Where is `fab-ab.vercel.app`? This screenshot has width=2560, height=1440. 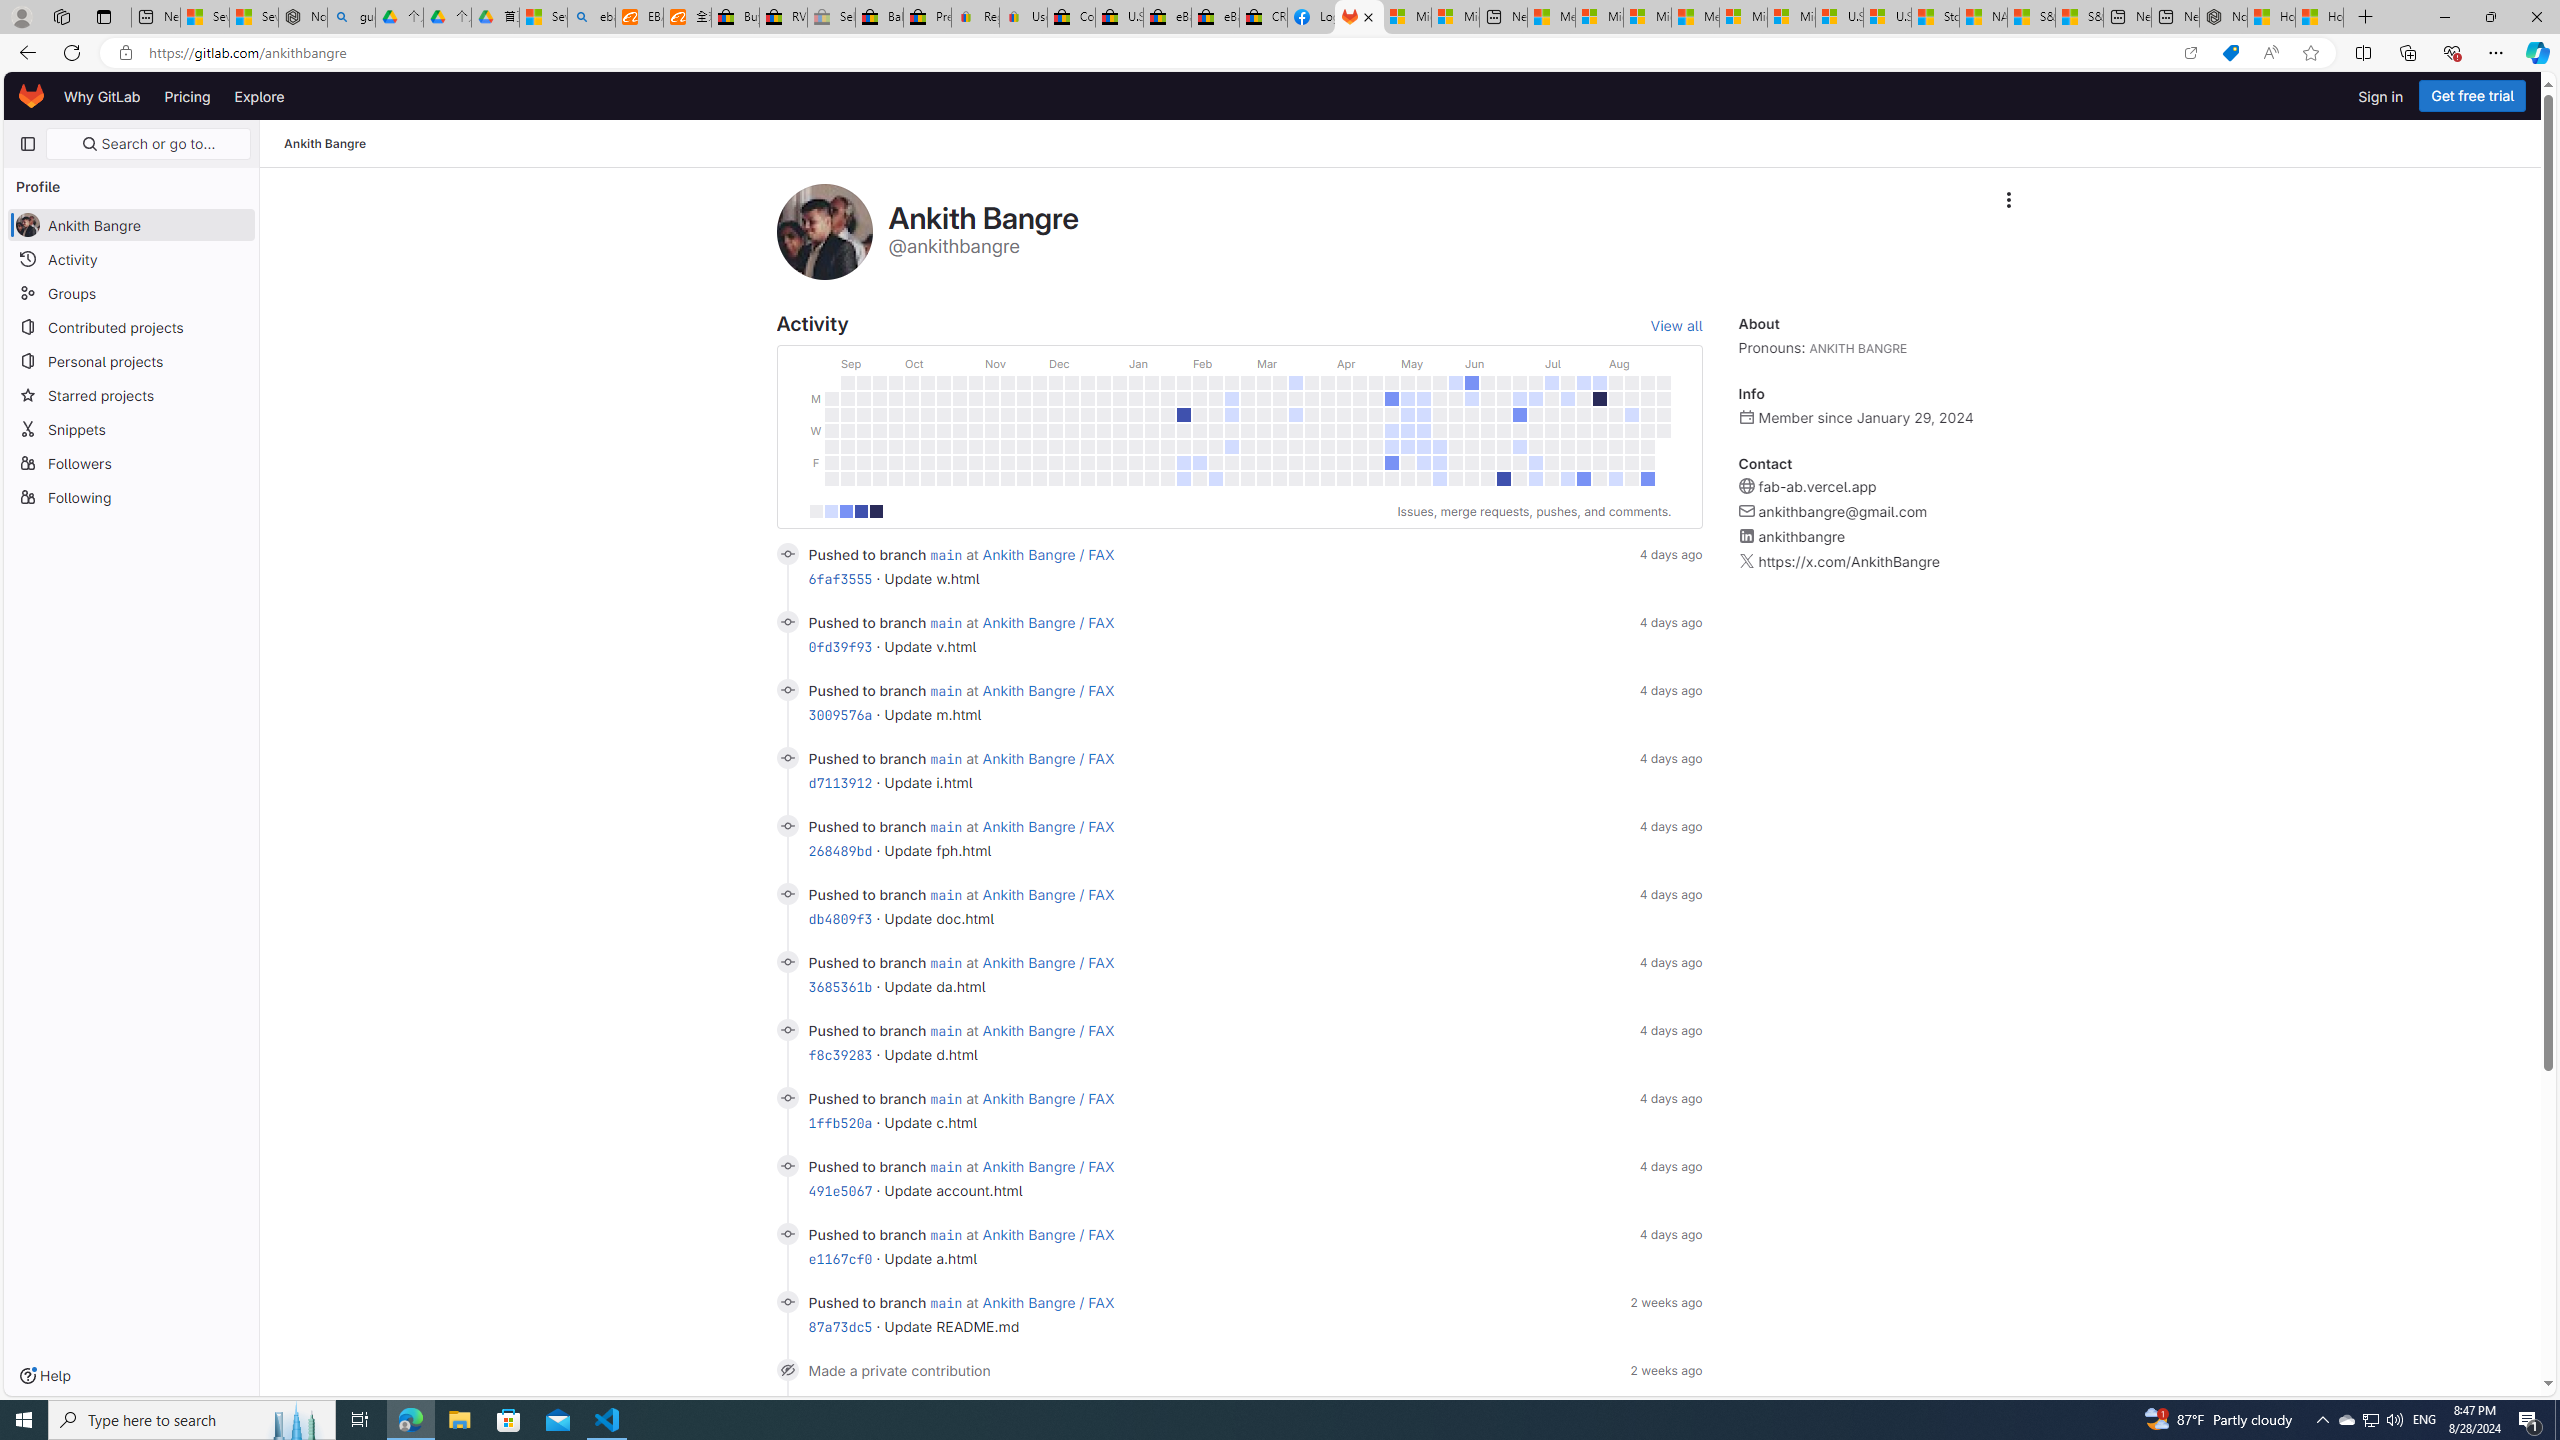
fab-ab.vercel.app is located at coordinates (1817, 487).